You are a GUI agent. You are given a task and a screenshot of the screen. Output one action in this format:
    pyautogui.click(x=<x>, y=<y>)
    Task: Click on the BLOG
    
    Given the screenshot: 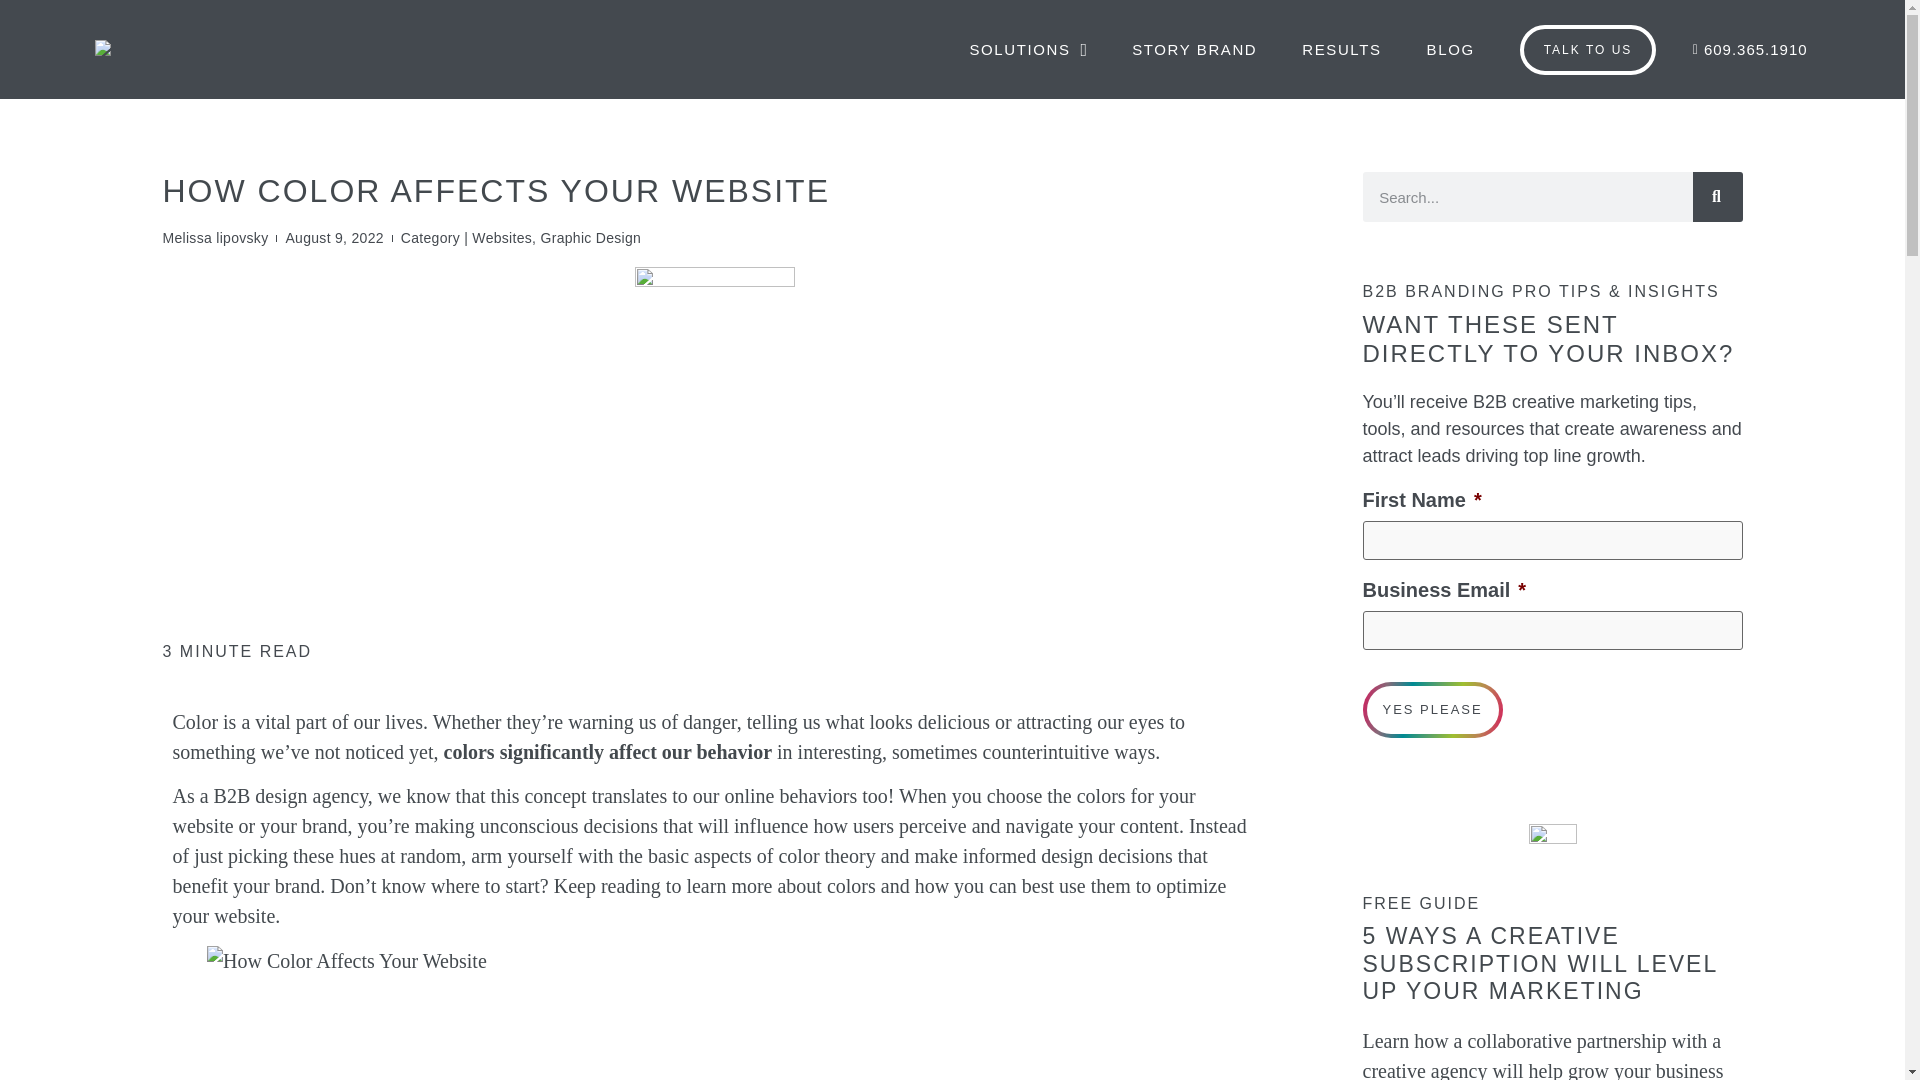 What is the action you would take?
    pyautogui.click(x=1450, y=48)
    